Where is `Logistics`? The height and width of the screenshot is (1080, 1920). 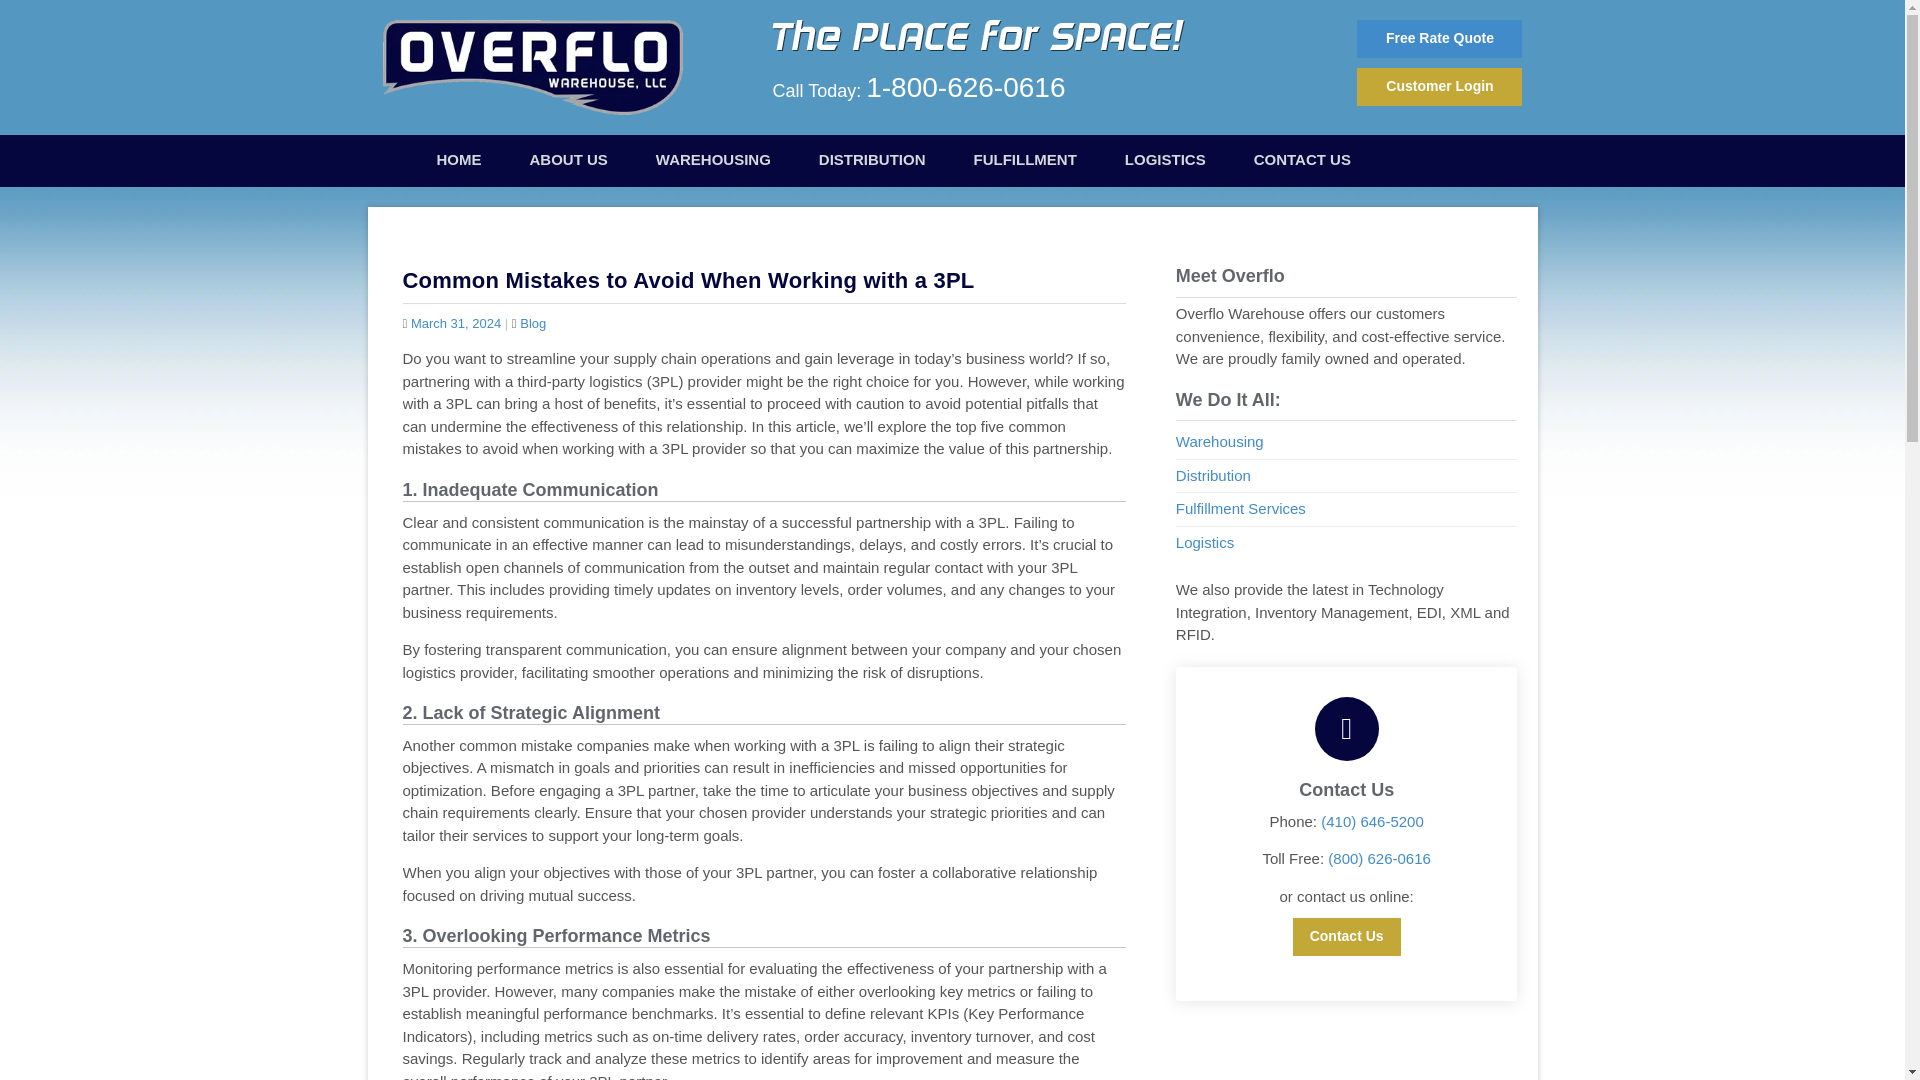 Logistics is located at coordinates (1204, 542).